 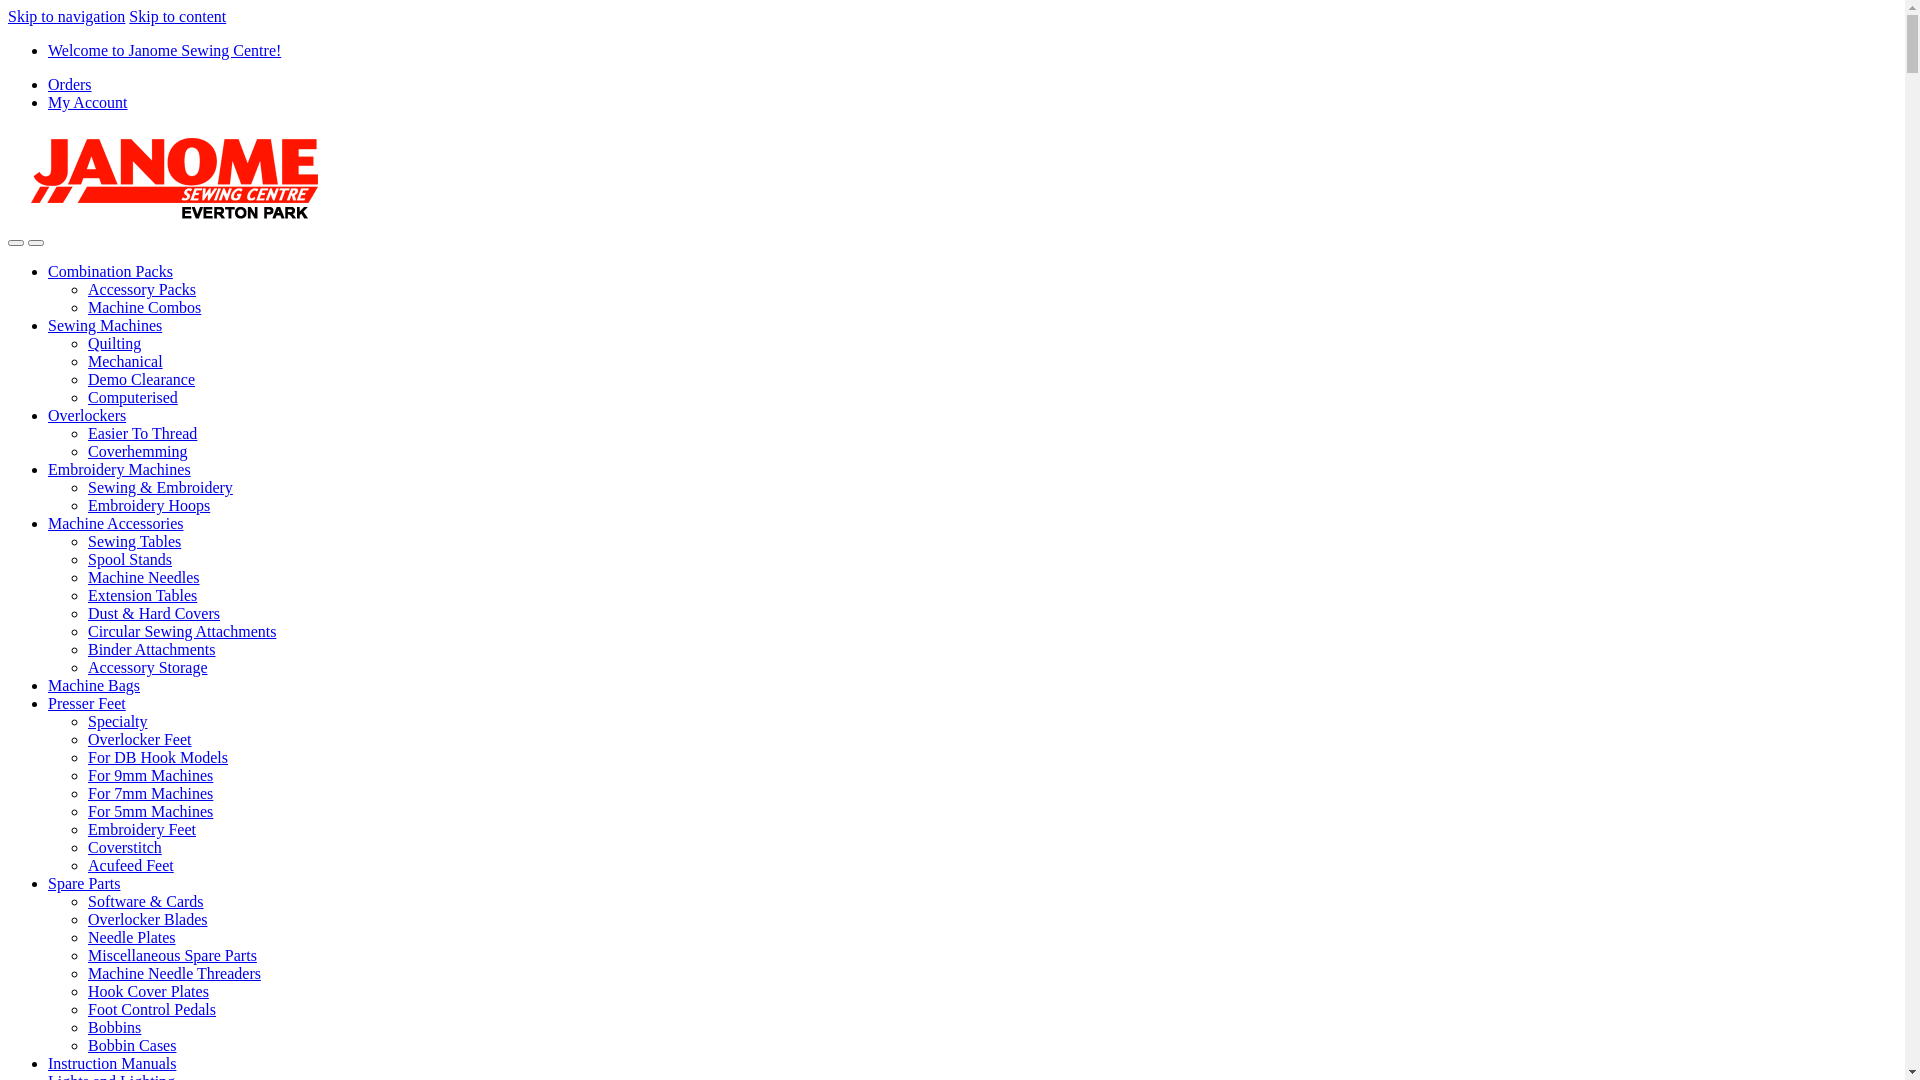 I want to click on Accessory Storage, so click(x=148, y=668).